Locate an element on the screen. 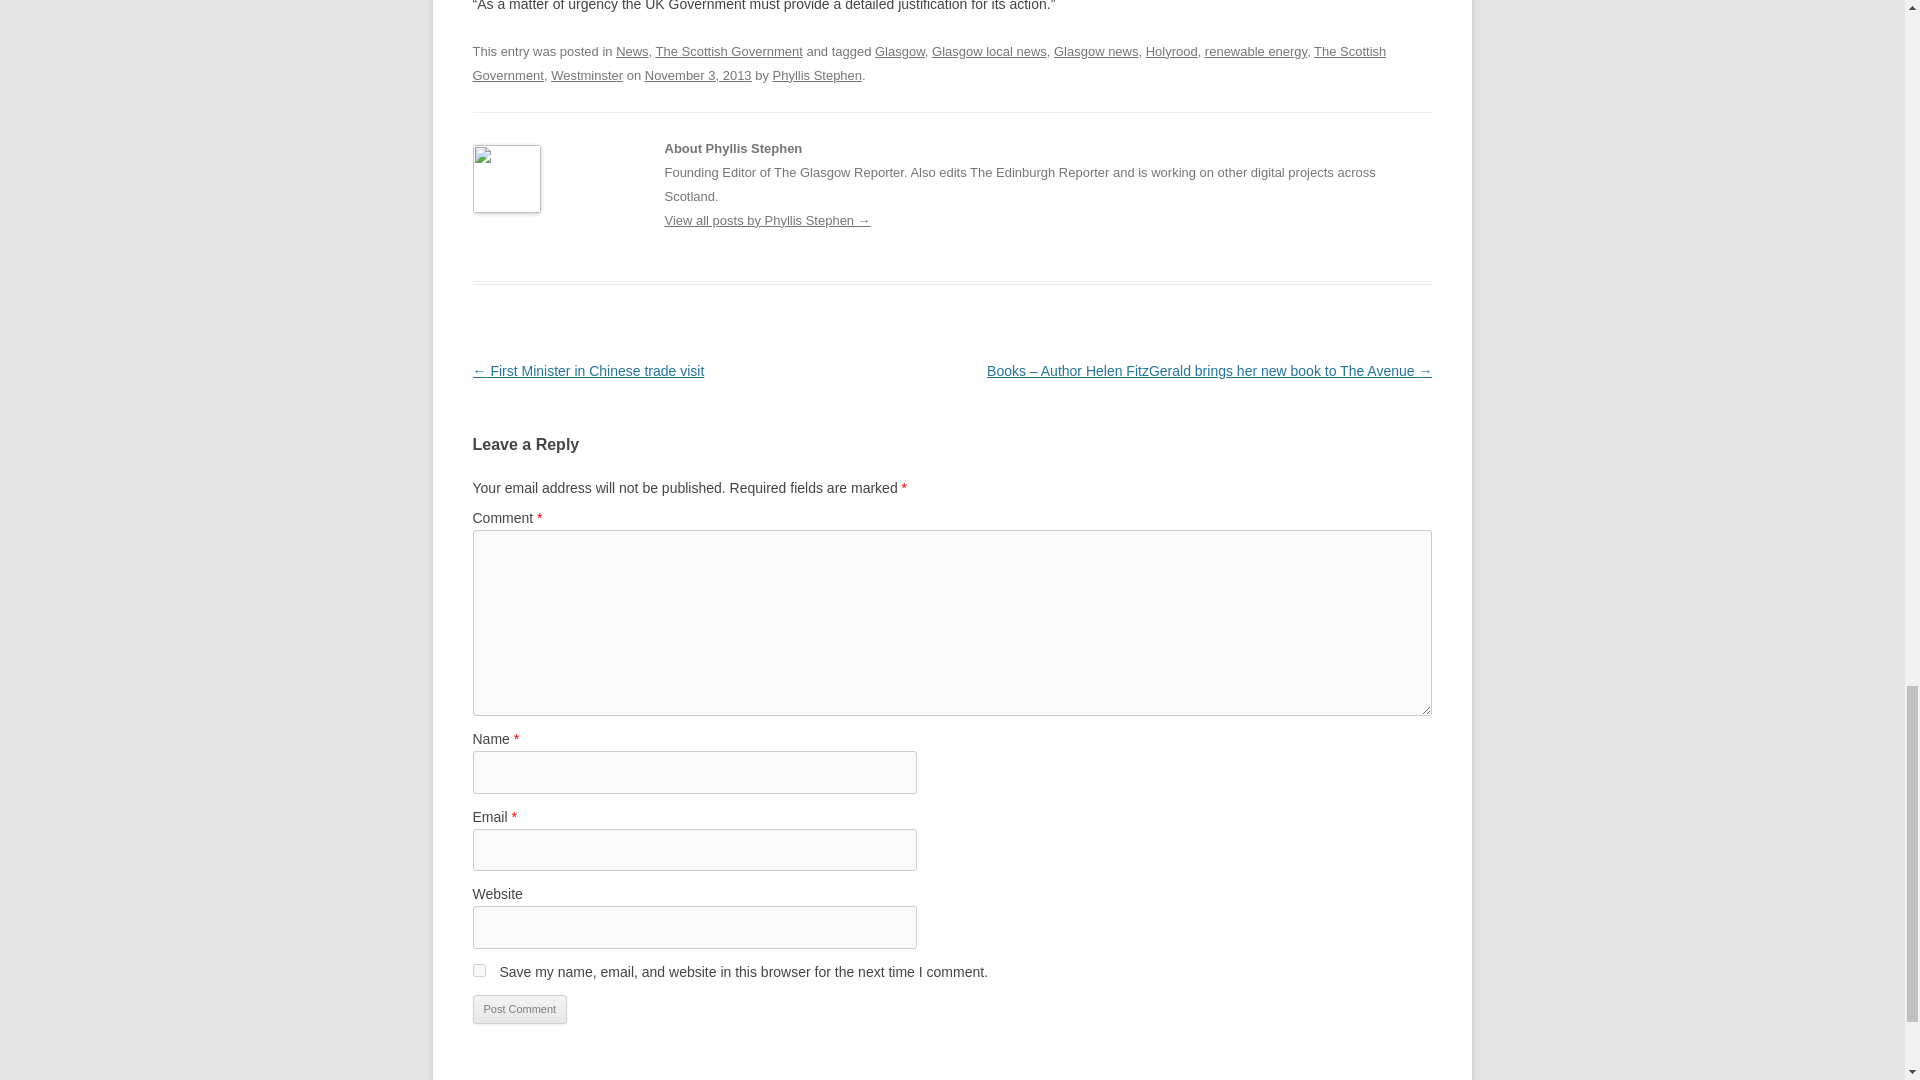 This screenshot has width=1920, height=1080. The Scottish Government is located at coordinates (929, 64).